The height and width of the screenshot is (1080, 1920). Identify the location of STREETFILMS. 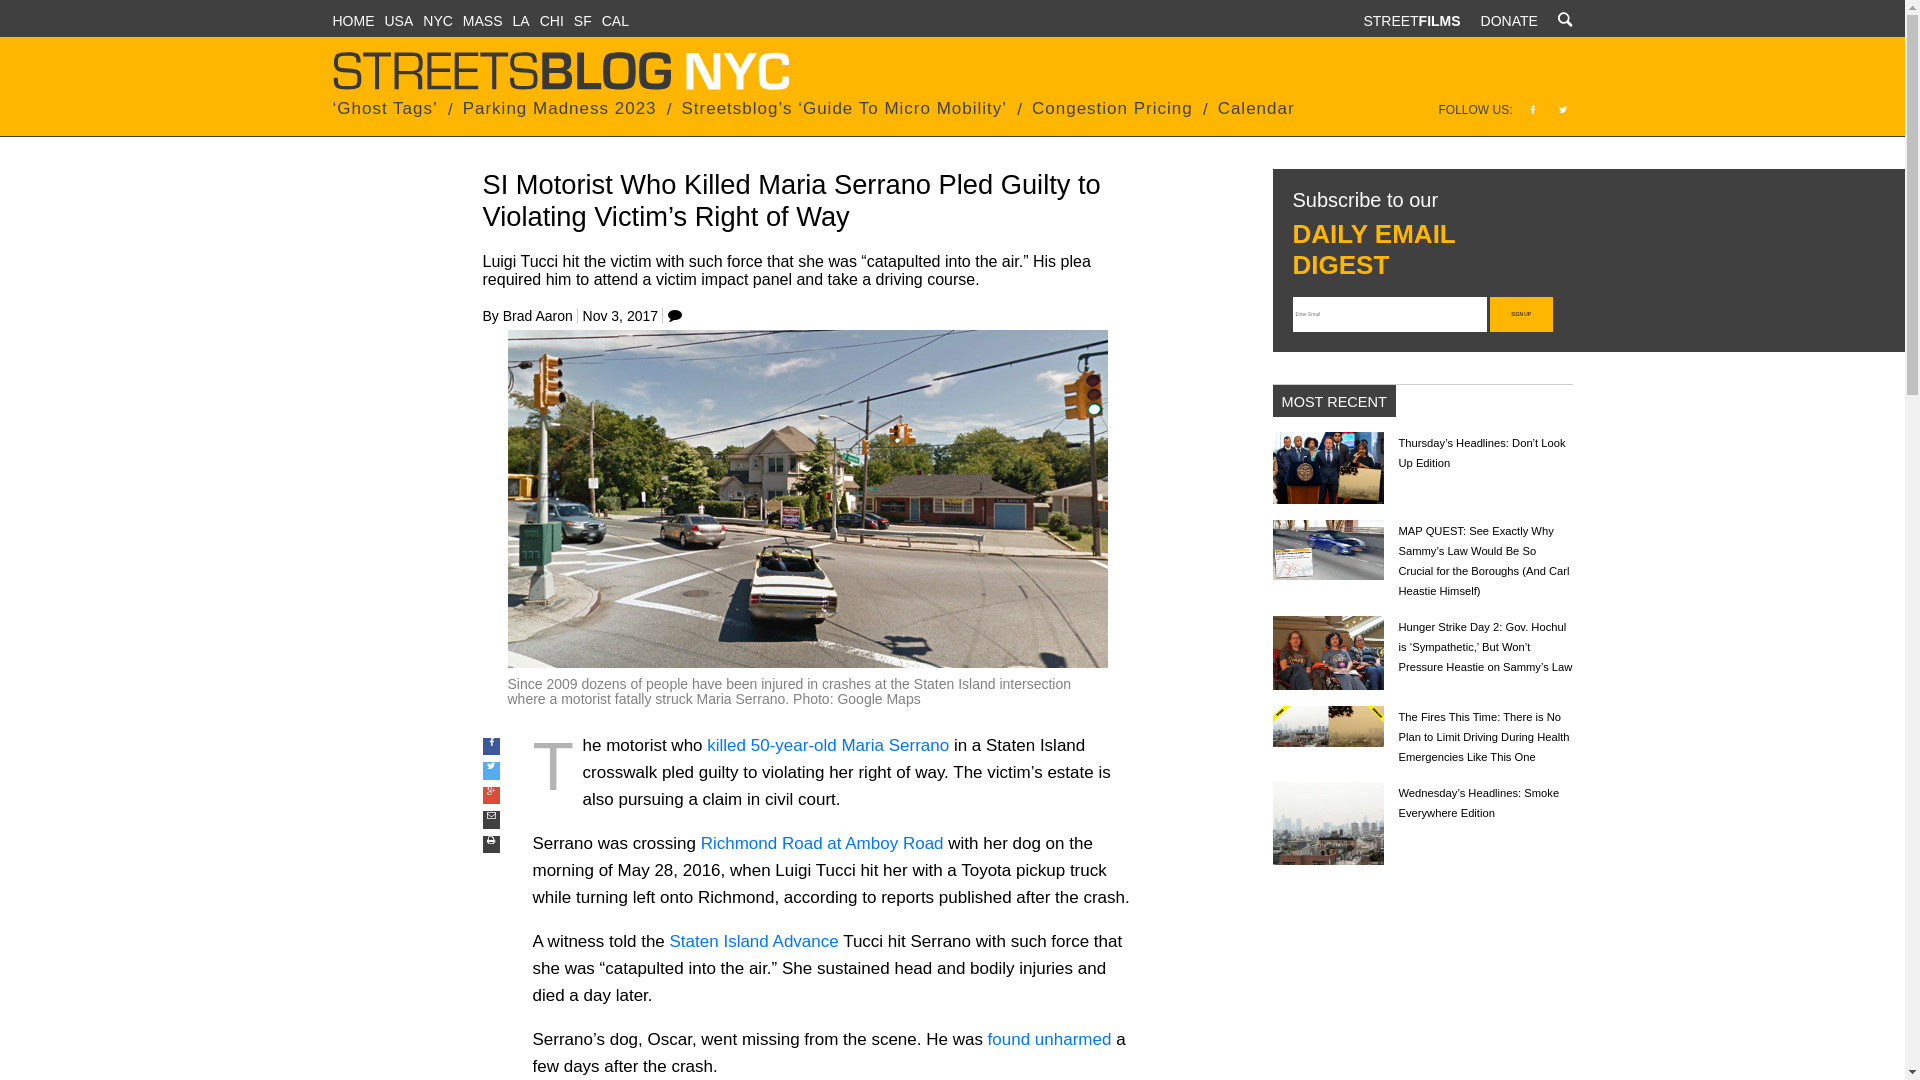
(1411, 20).